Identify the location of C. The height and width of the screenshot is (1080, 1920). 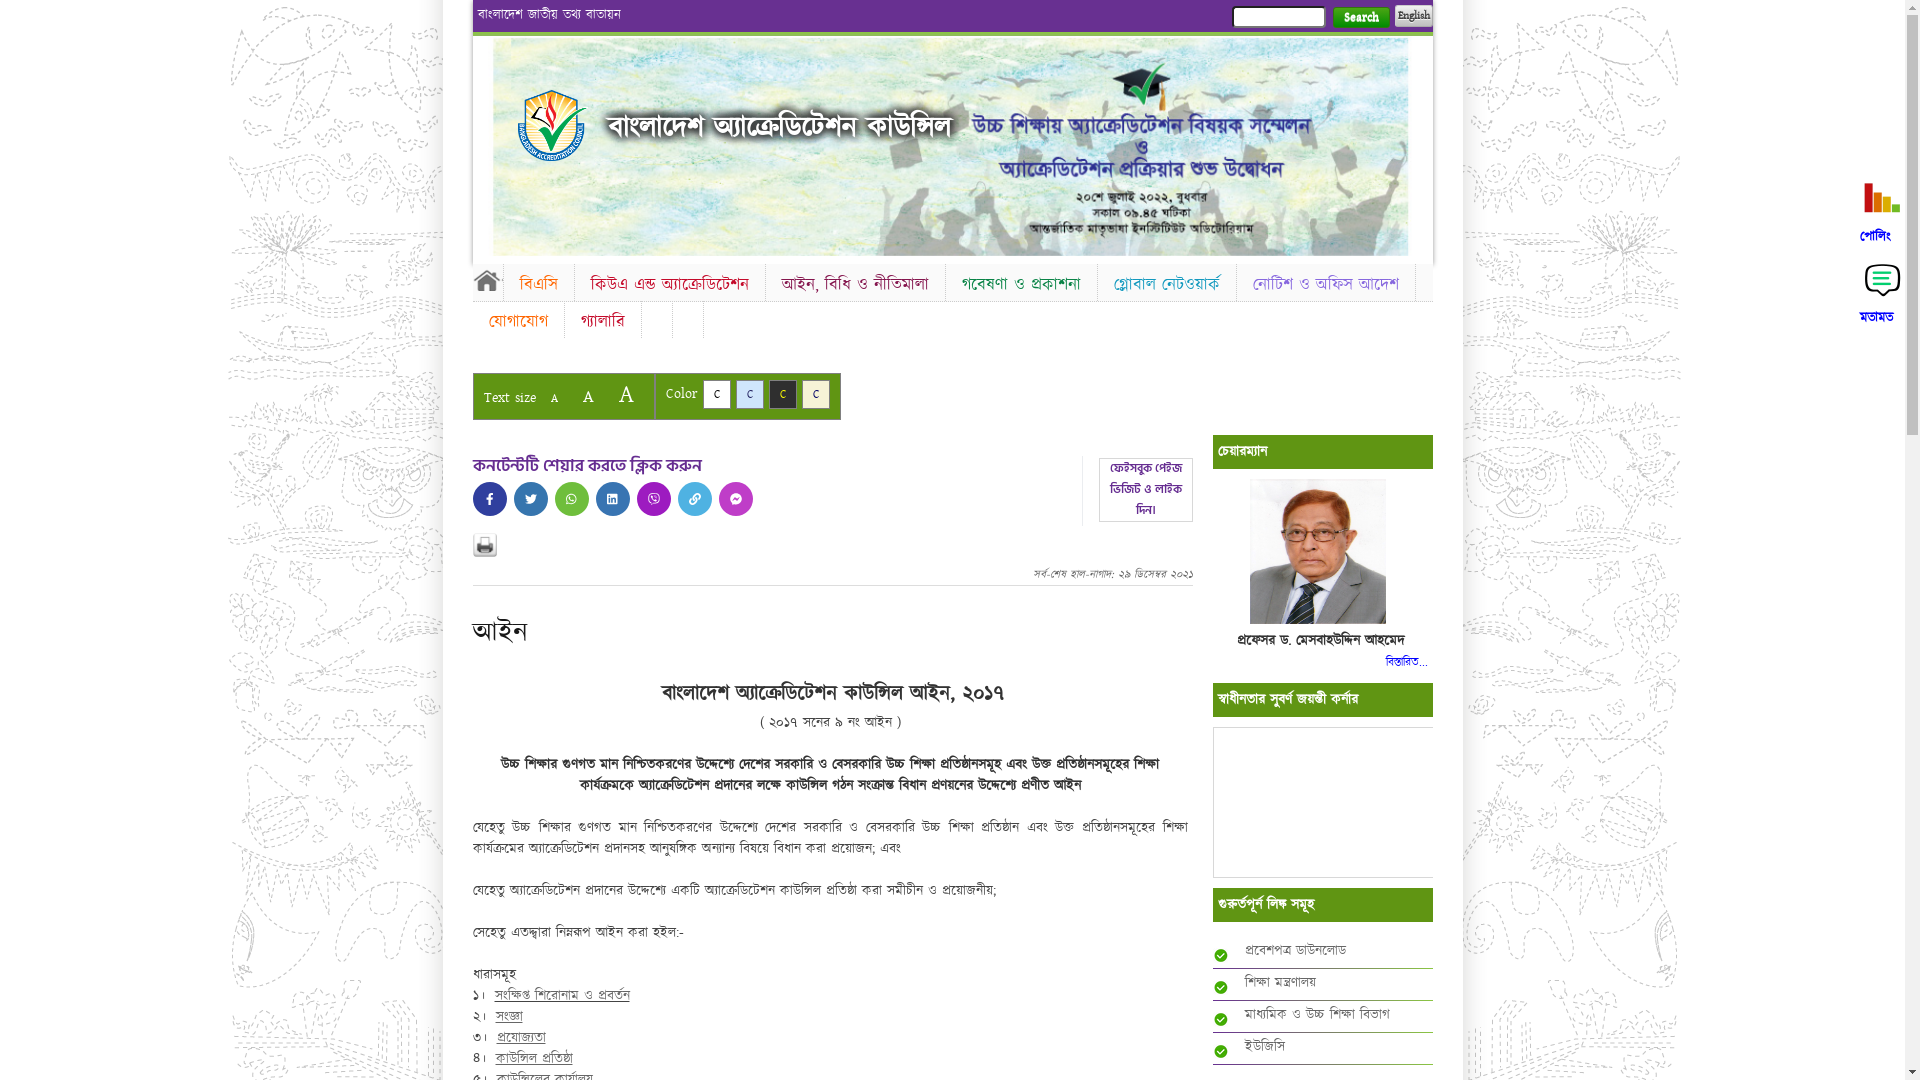
(816, 394).